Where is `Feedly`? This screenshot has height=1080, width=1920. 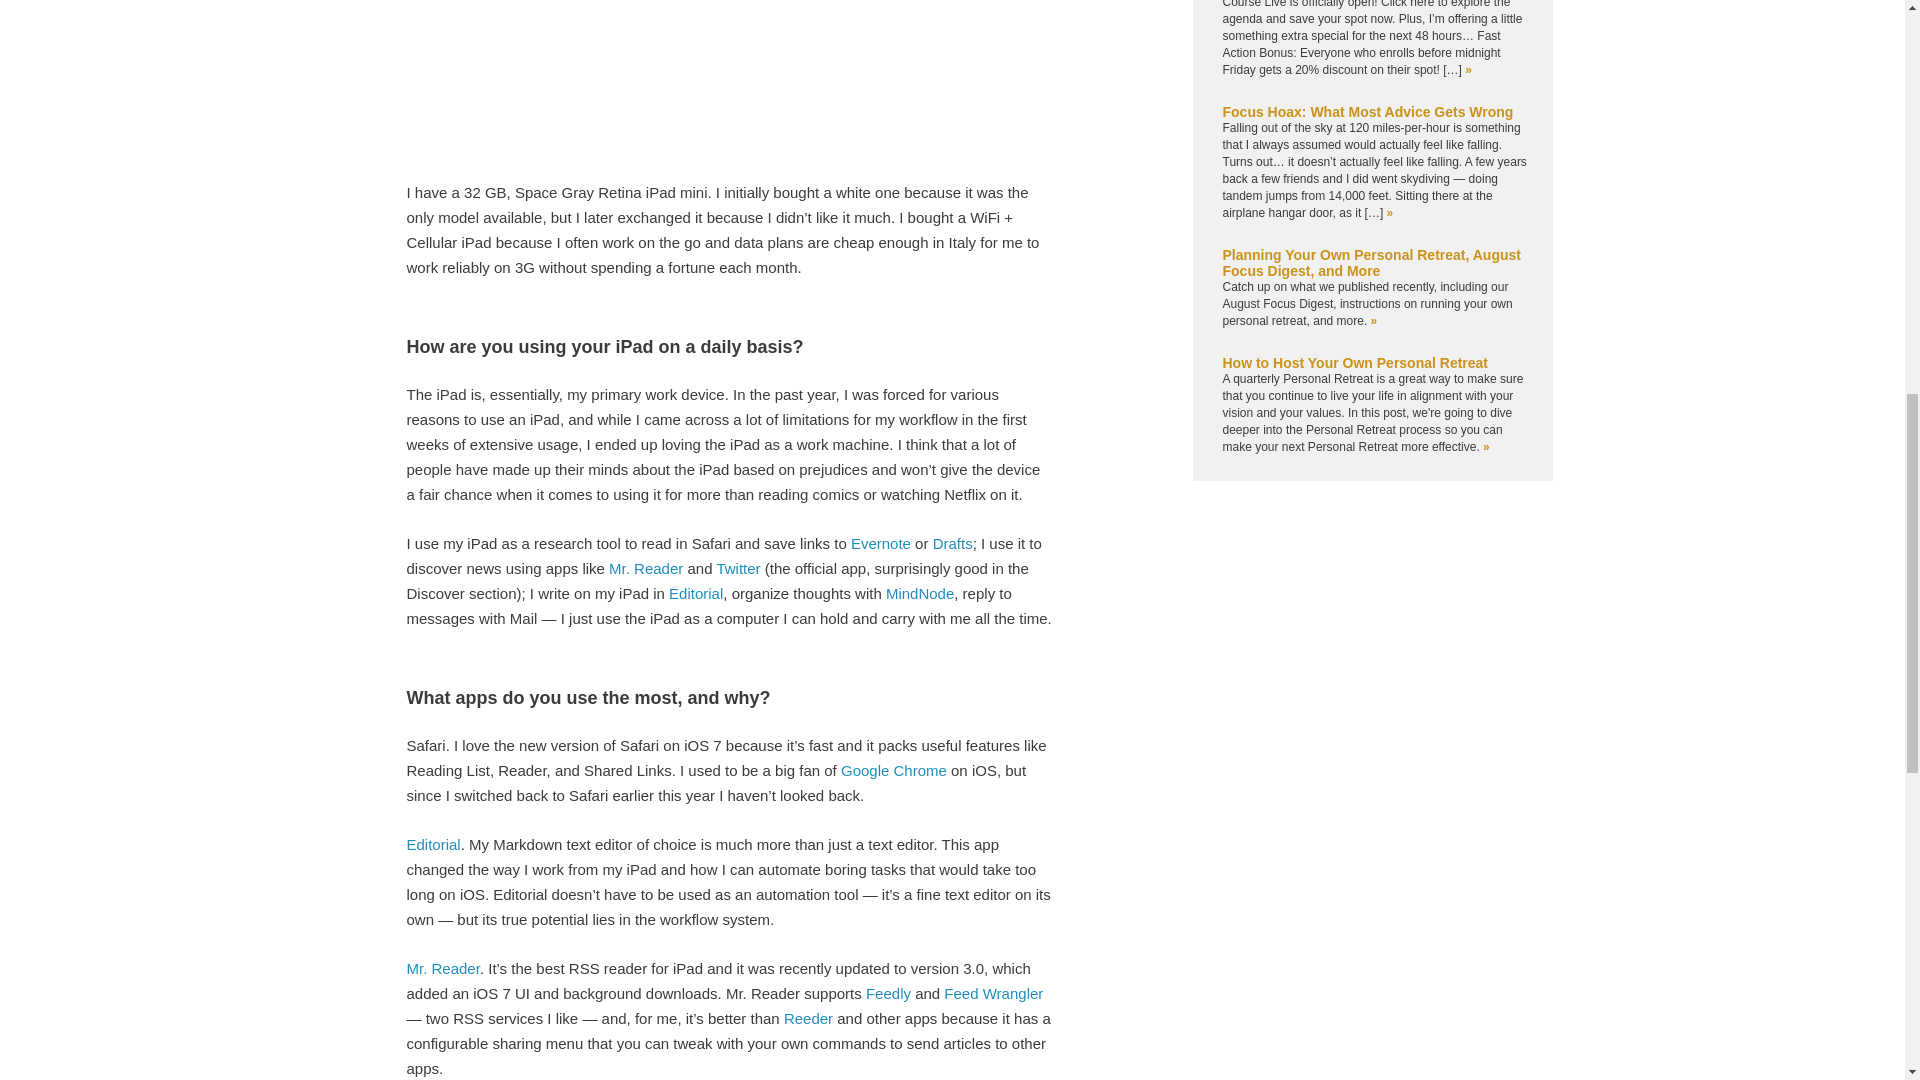
Feedly is located at coordinates (888, 993).